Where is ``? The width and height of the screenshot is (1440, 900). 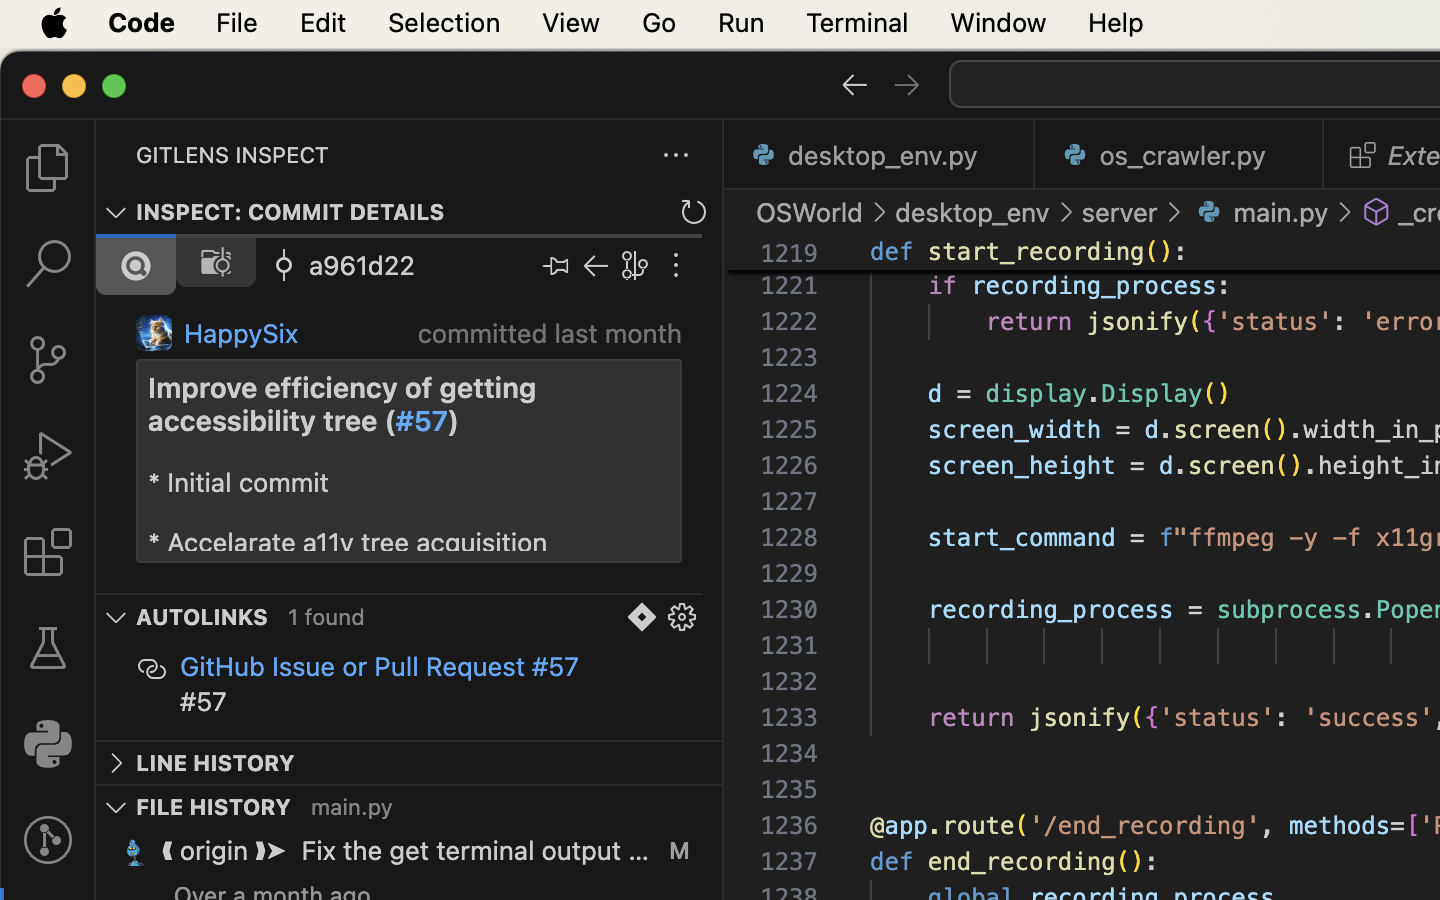
 is located at coordinates (907, 84).